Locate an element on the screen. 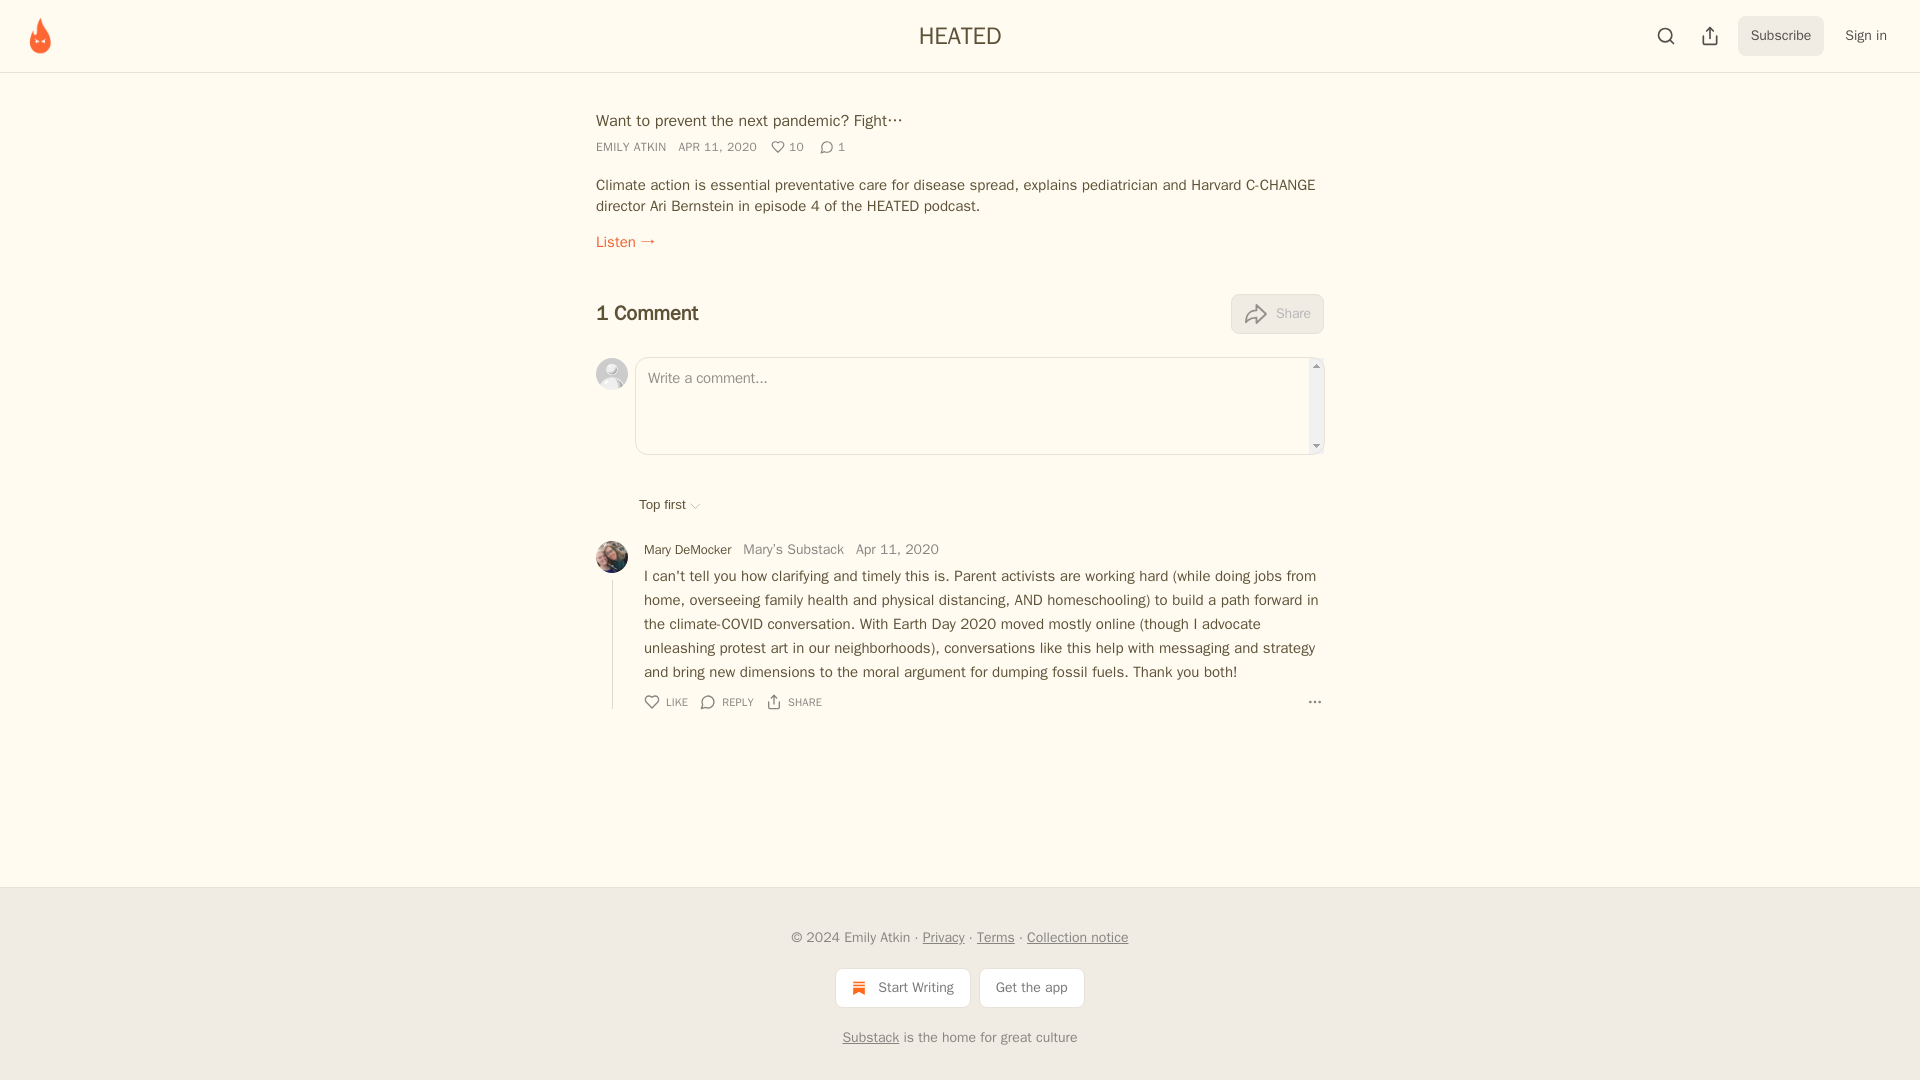  Top first is located at coordinates (670, 504).